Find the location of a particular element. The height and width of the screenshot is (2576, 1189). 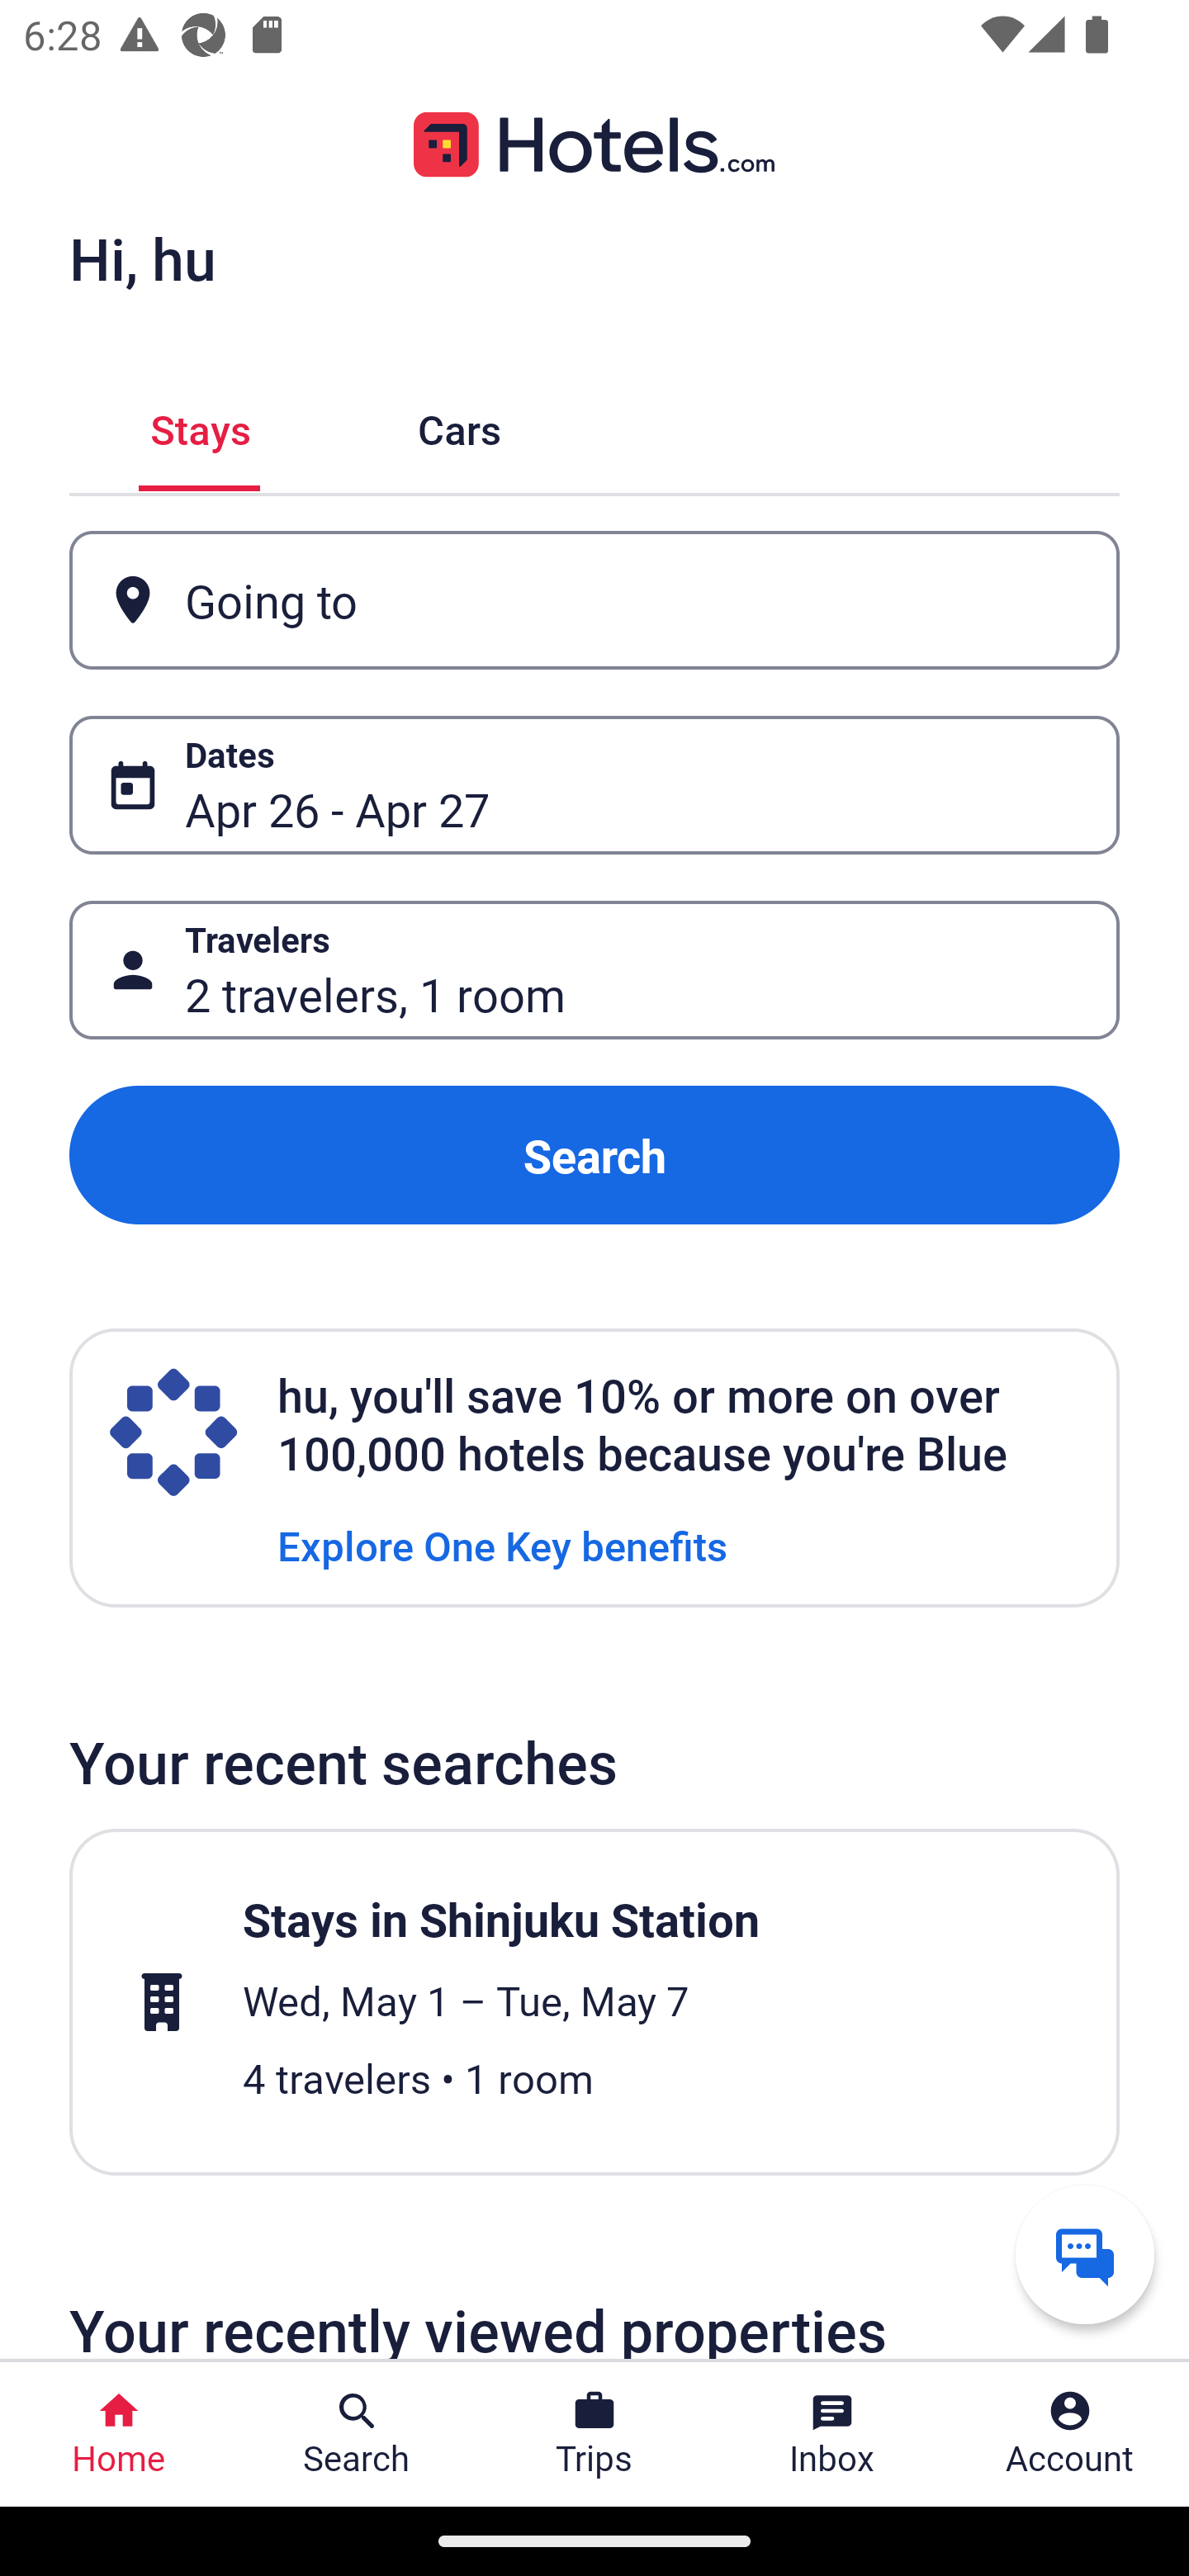

Trips Trips Button is located at coordinates (594, 2434).